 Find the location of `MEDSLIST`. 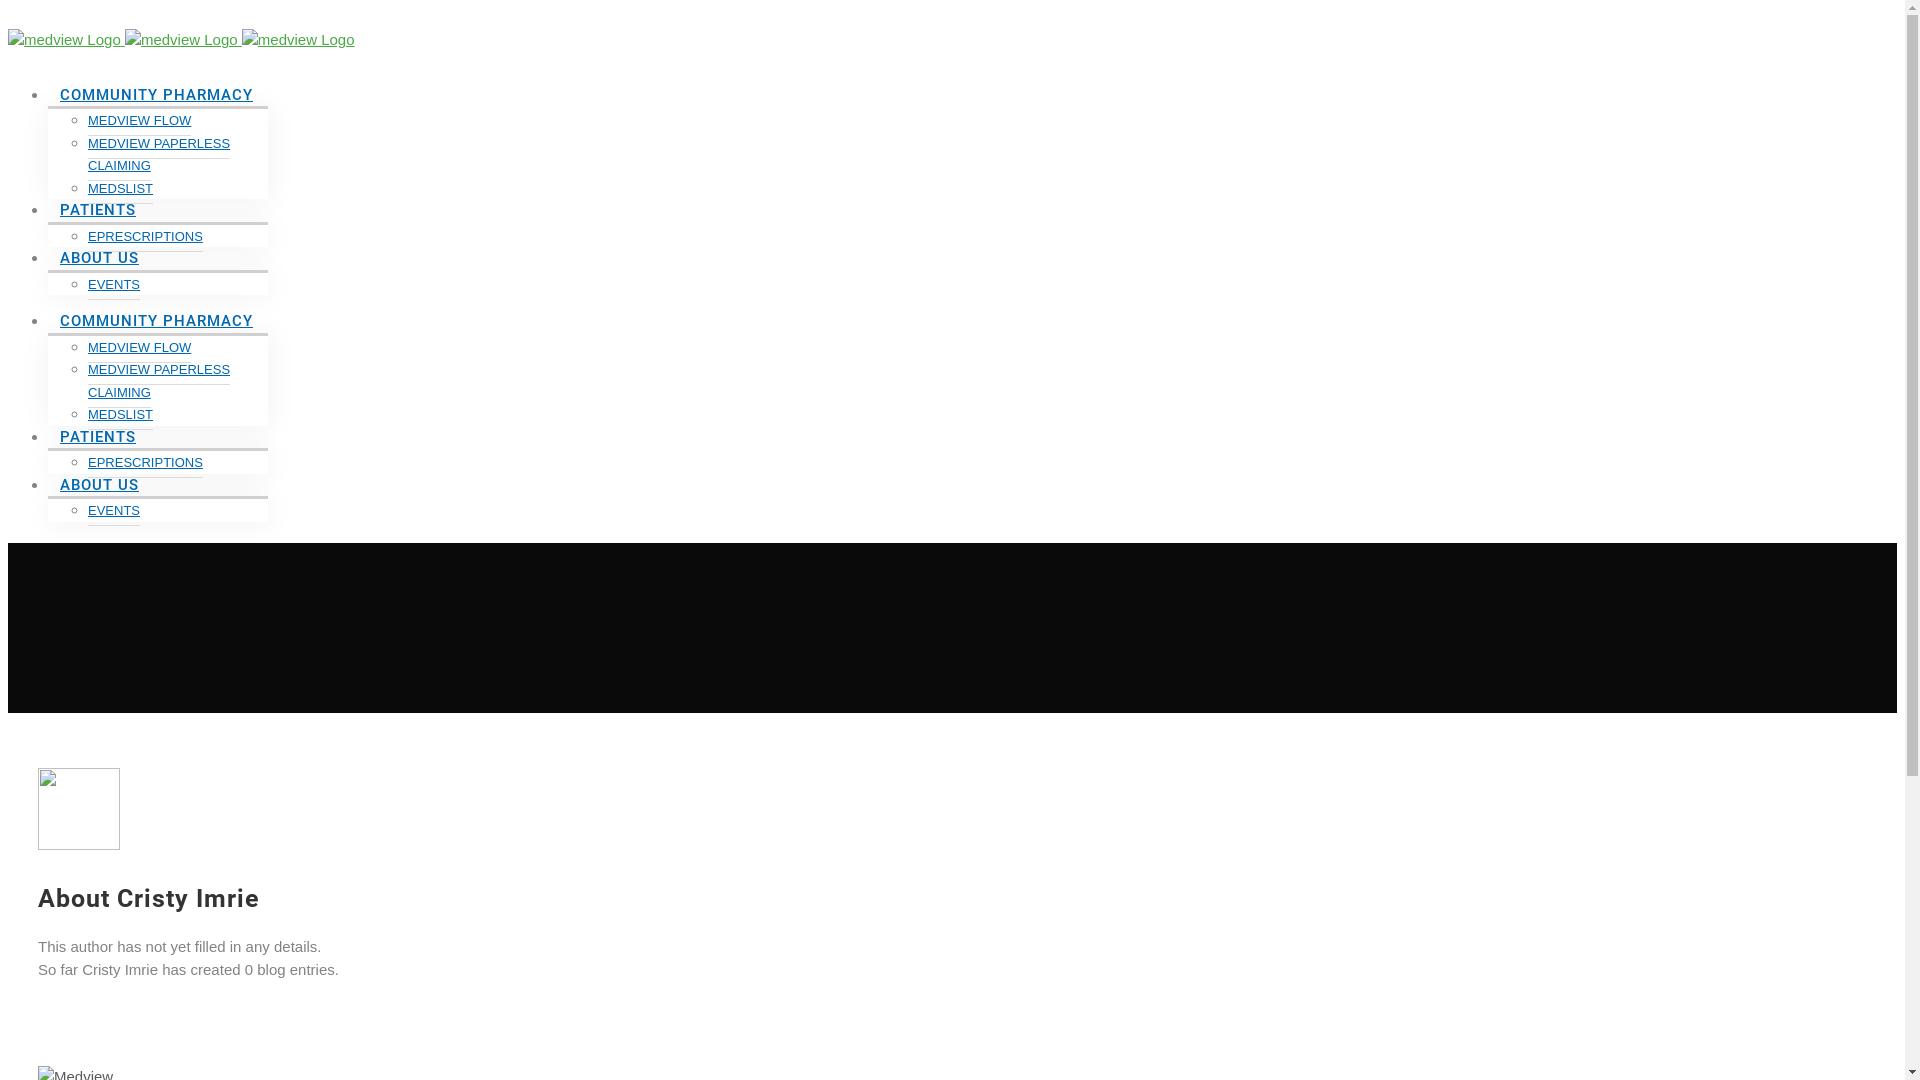

MEDSLIST is located at coordinates (120, 189).